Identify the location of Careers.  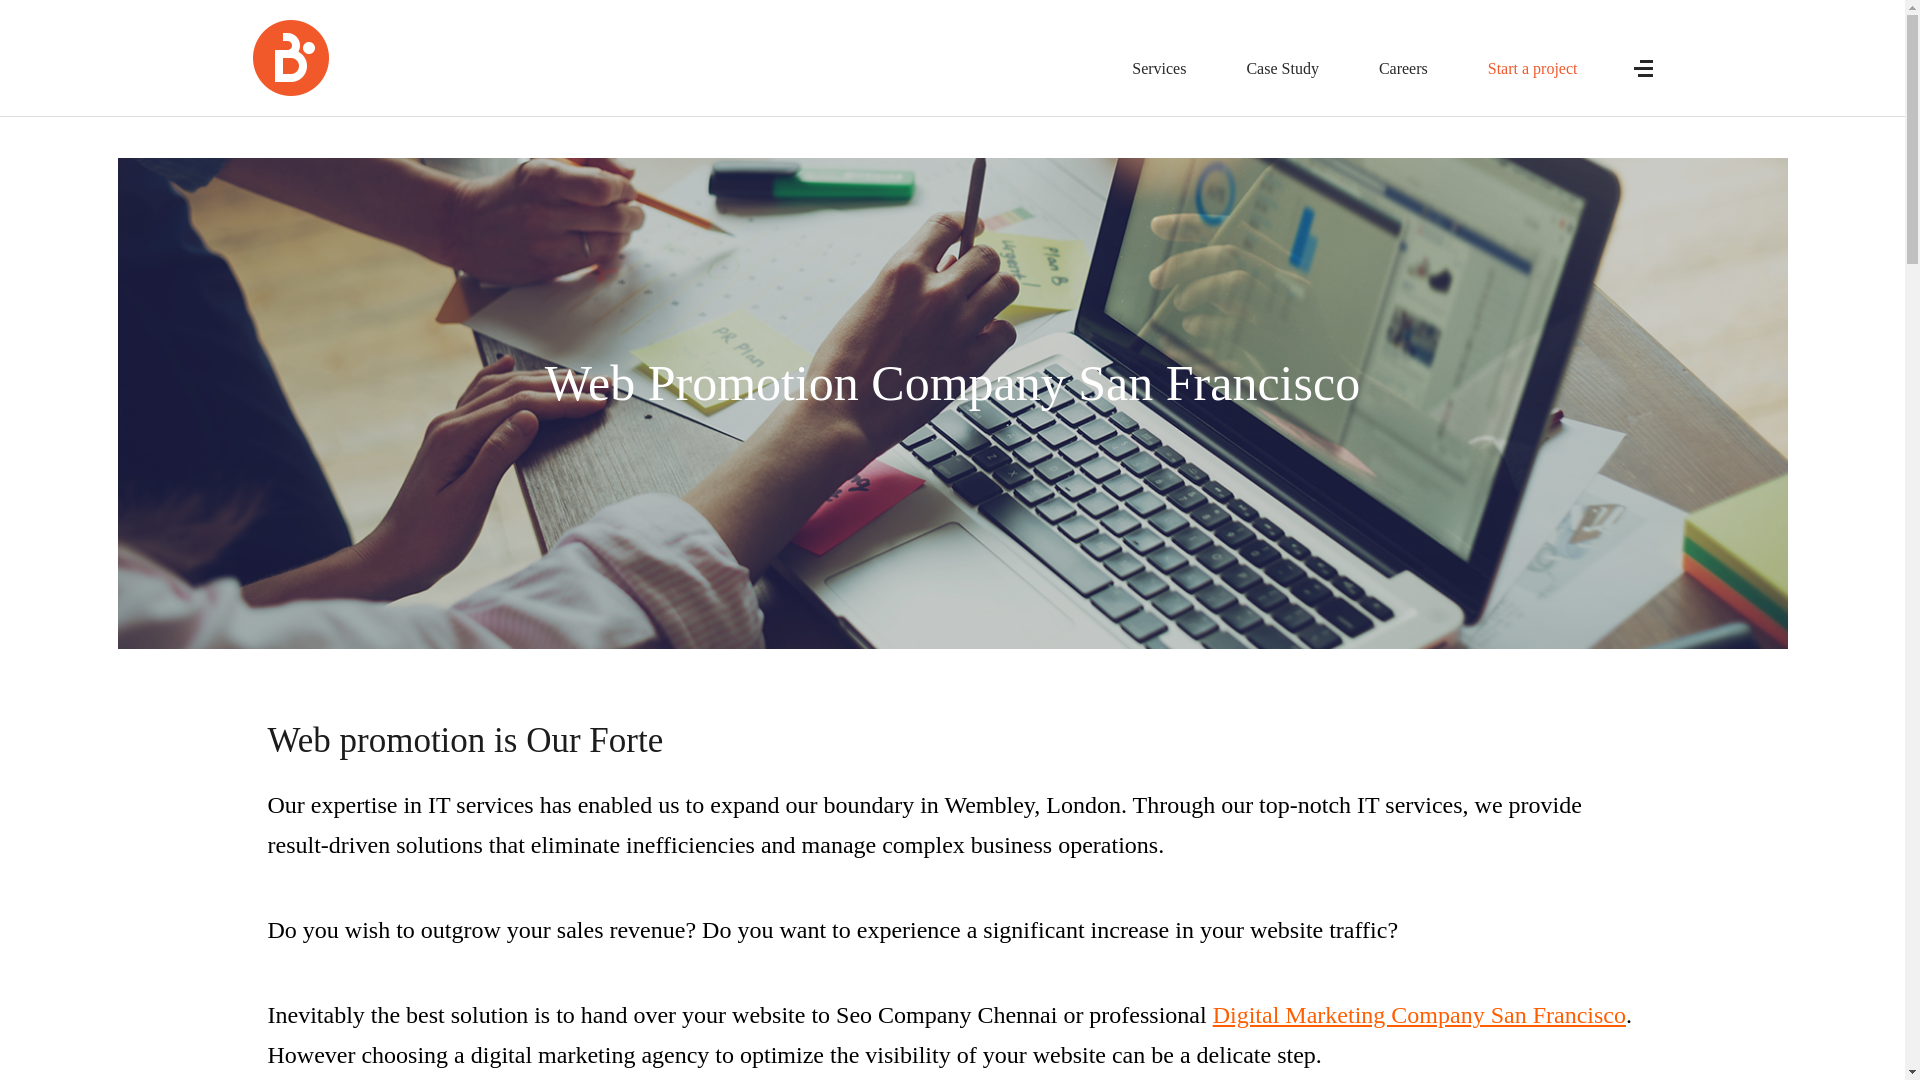
(1403, 68).